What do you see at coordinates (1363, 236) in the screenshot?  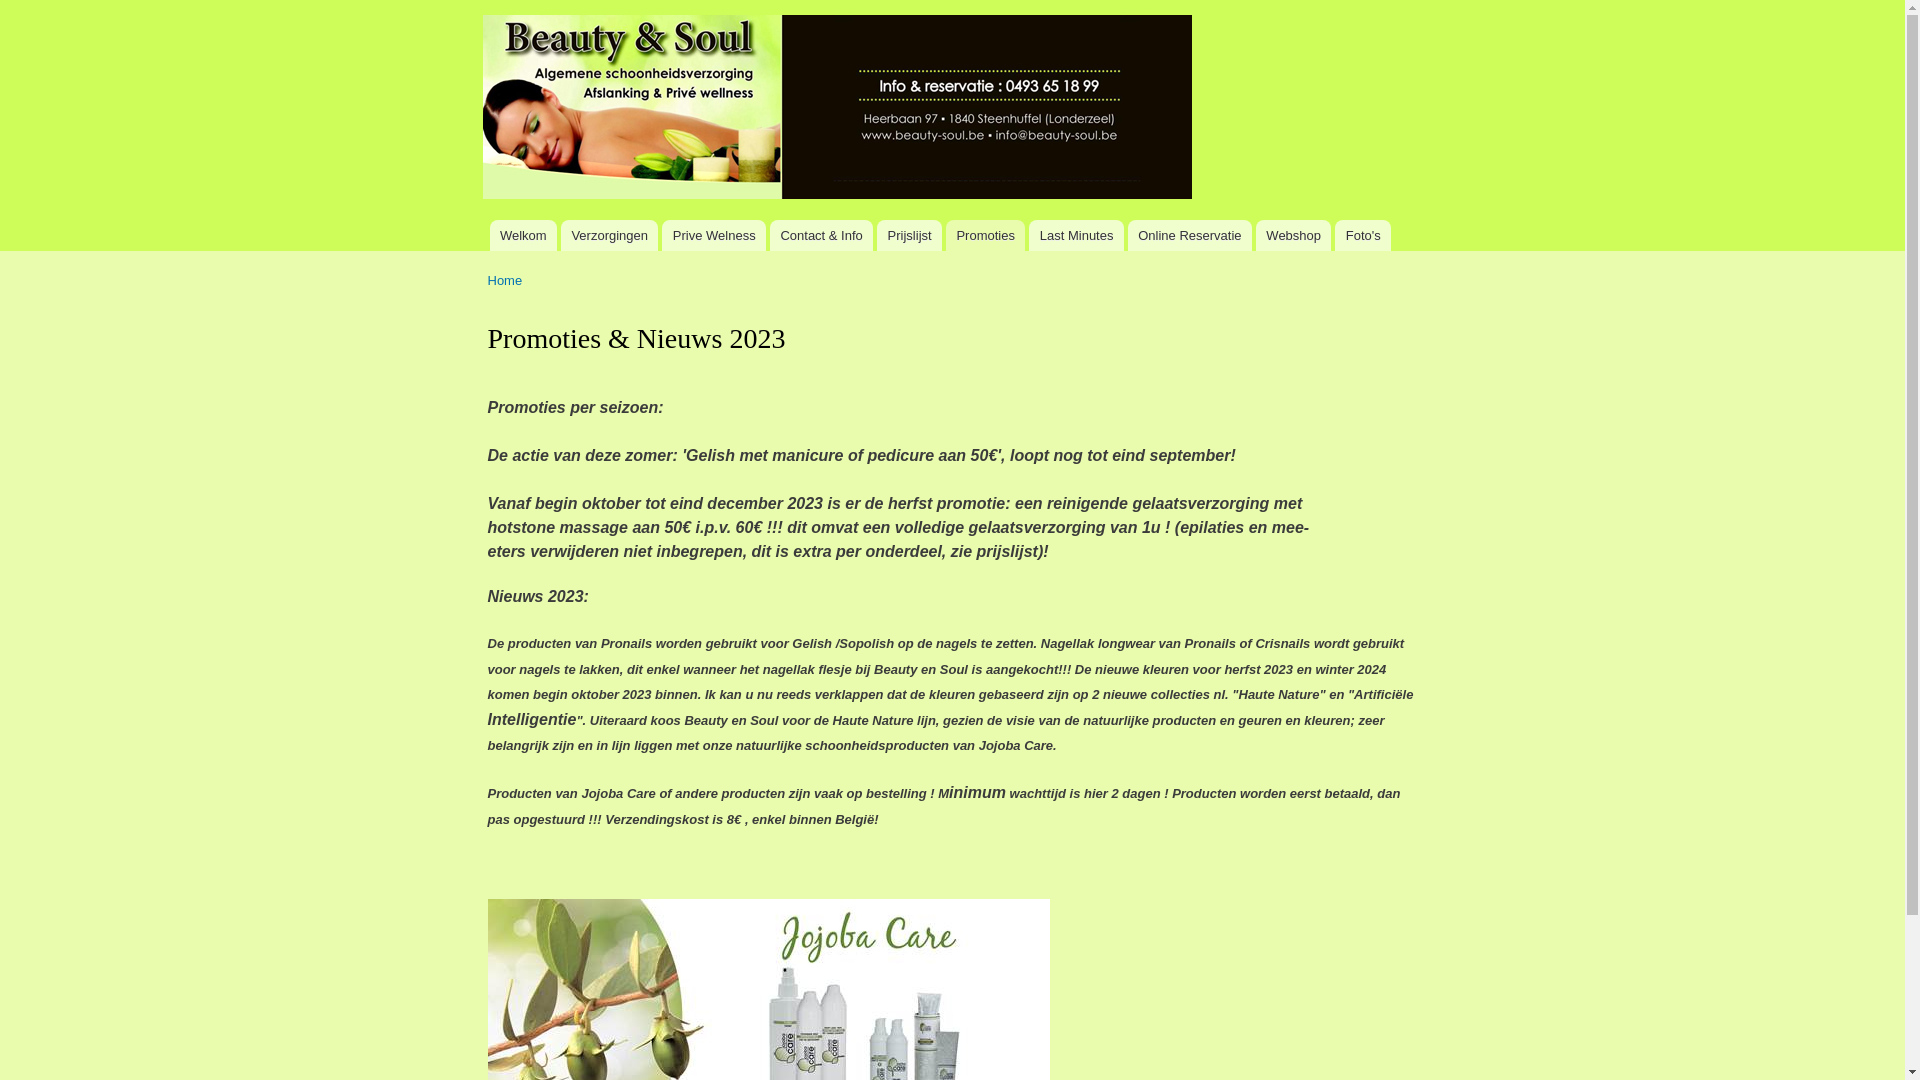 I see `Foto's` at bounding box center [1363, 236].